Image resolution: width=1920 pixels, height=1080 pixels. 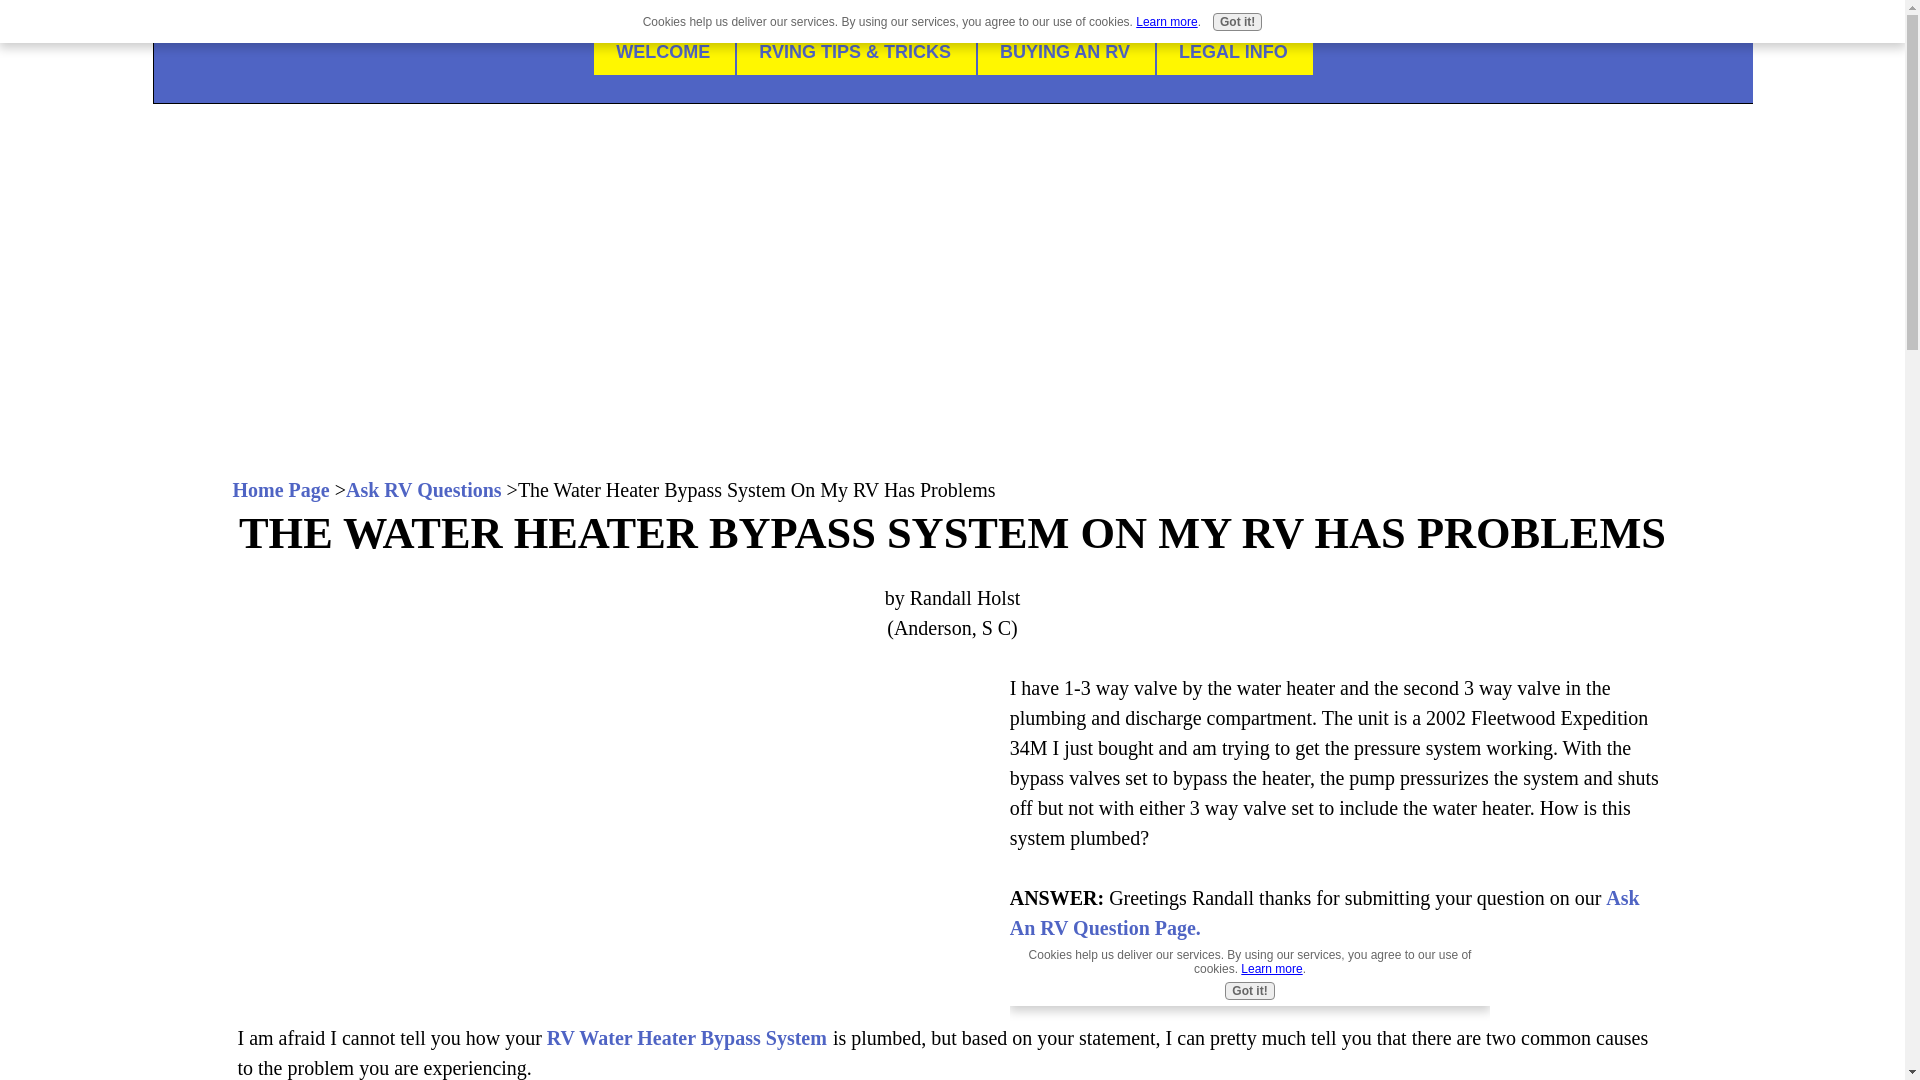 I want to click on RV Water Heater Bypass System, so click(x=687, y=1038).